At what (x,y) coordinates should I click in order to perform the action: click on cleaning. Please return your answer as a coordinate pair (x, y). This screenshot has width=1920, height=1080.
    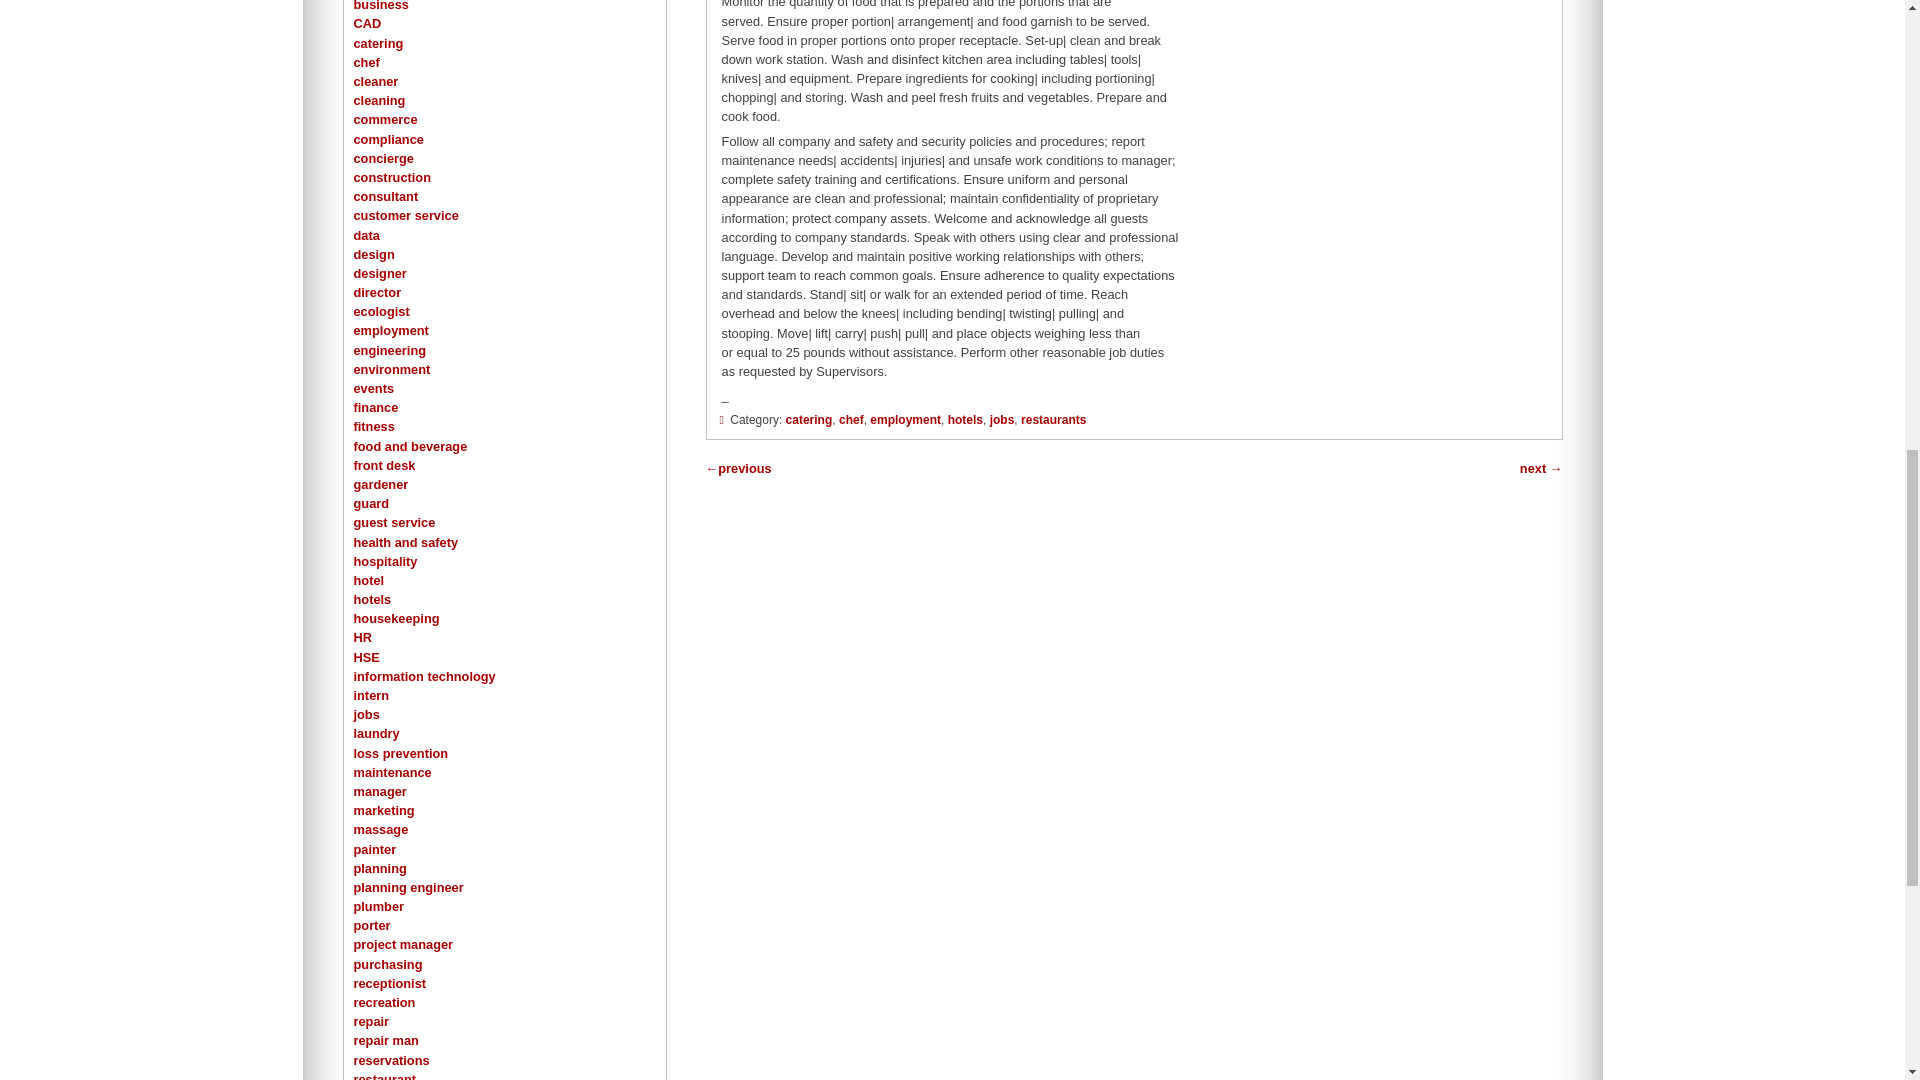
    Looking at the image, I should click on (379, 100).